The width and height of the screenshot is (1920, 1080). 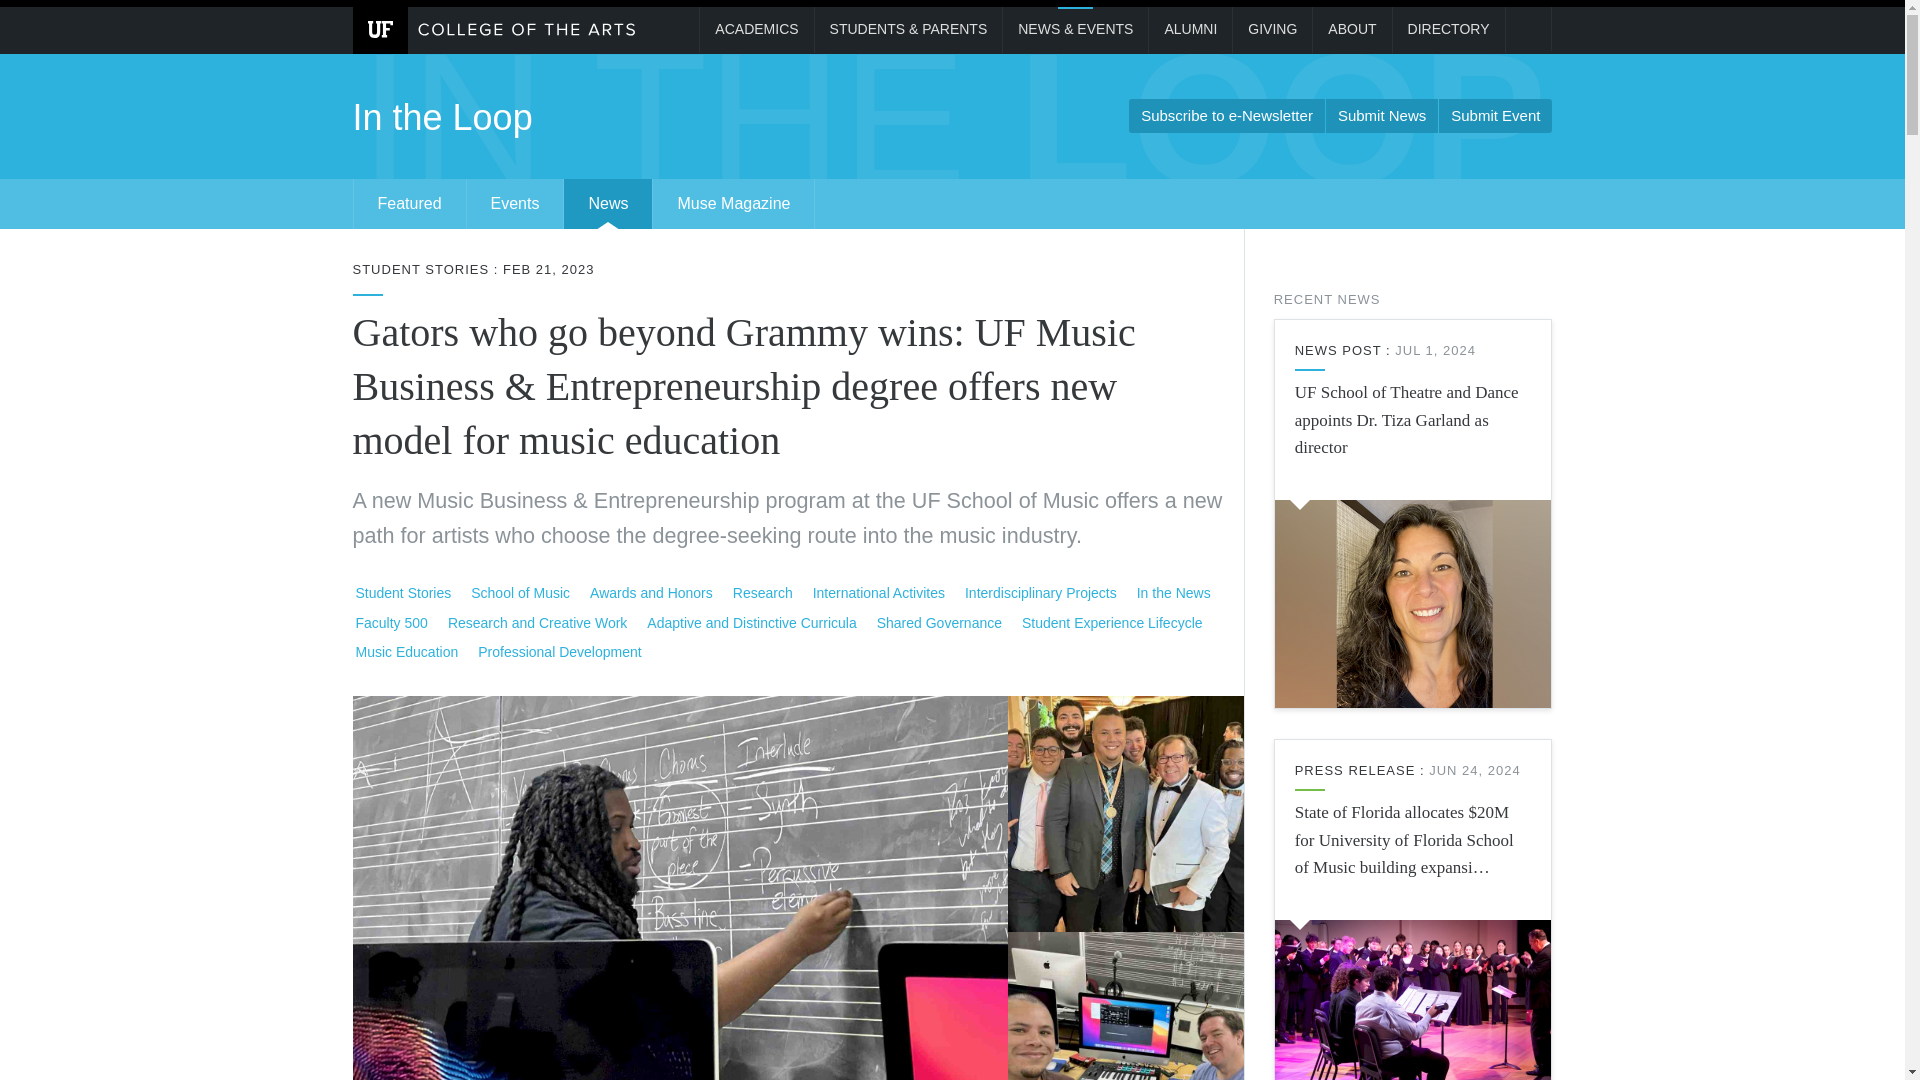 I want to click on Music Education, so click(x=406, y=652).